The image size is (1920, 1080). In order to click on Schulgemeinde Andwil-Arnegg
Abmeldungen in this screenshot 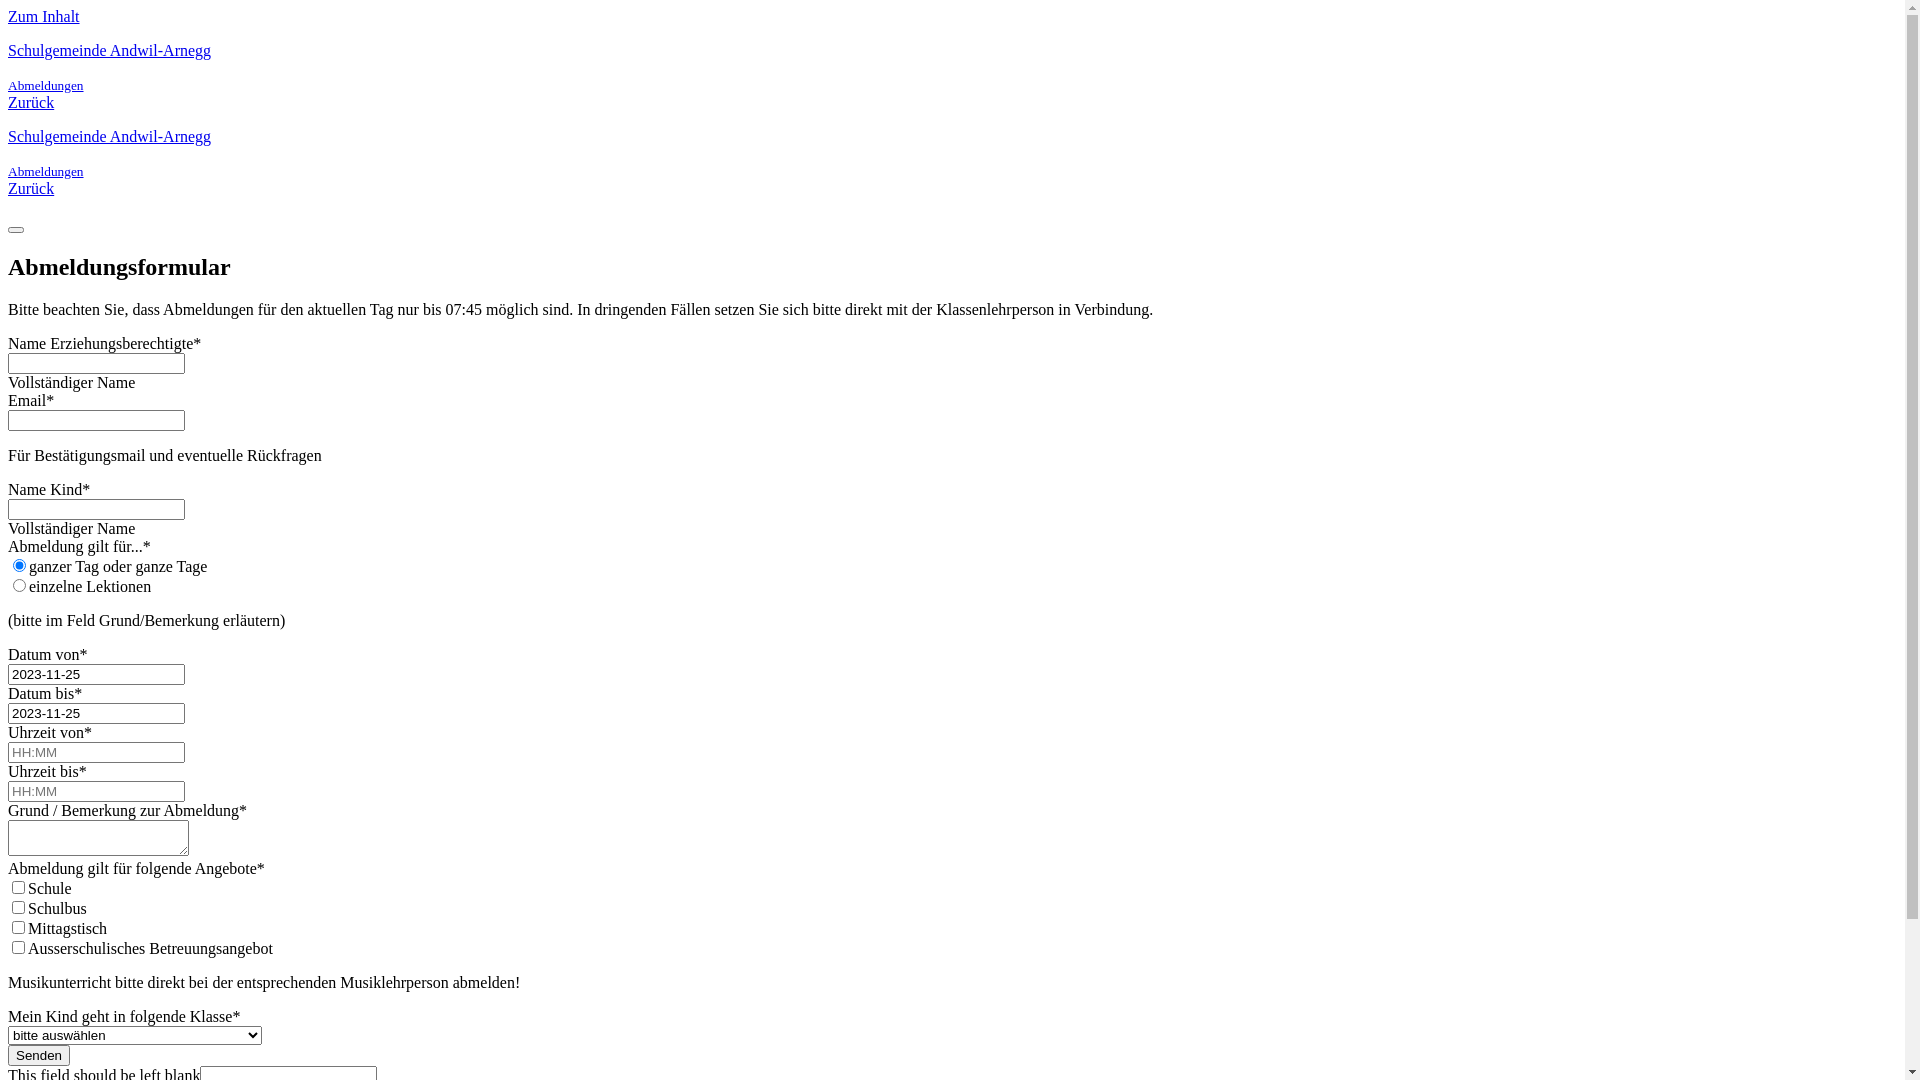, I will do `click(952, 68)`.